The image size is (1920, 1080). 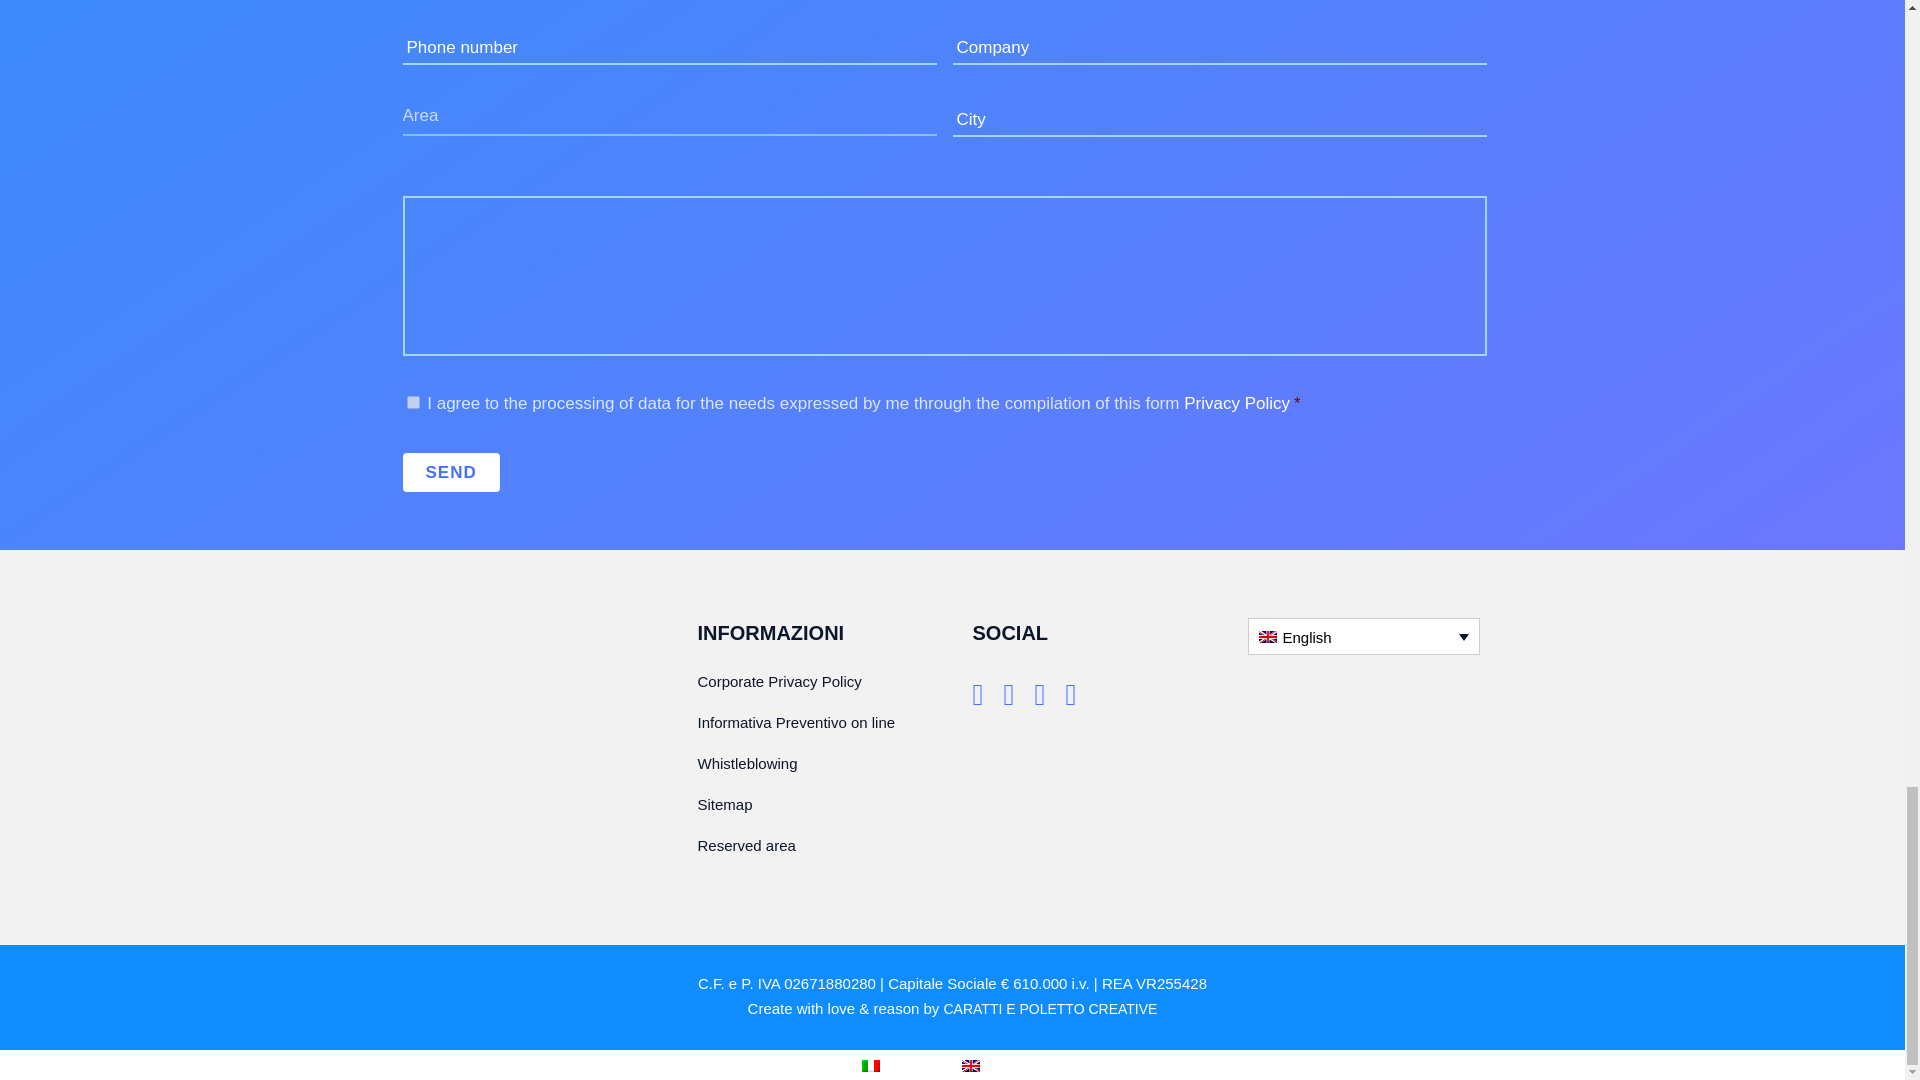 I want to click on Sitemap, so click(x=820, y=804).